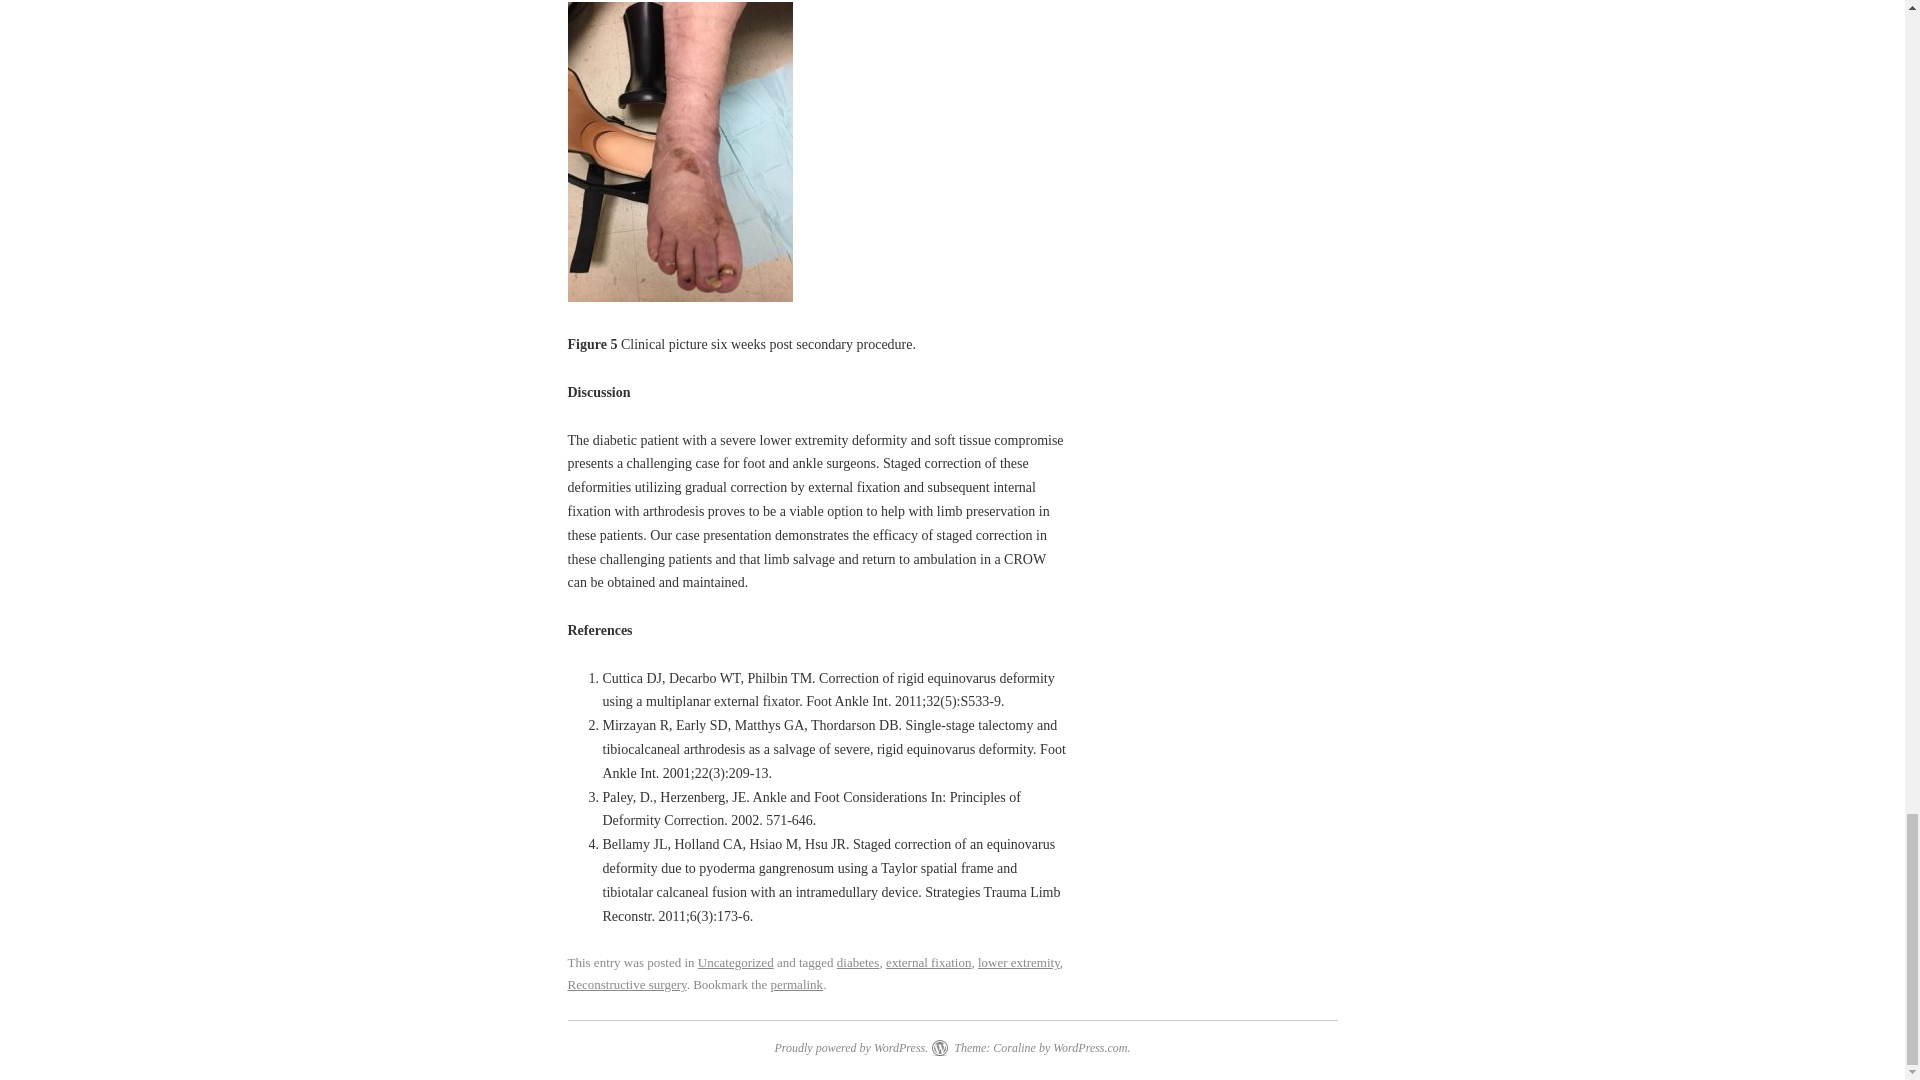 The width and height of the screenshot is (1920, 1080). What do you see at coordinates (858, 962) in the screenshot?
I see `diabetes` at bounding box center [858, 962].